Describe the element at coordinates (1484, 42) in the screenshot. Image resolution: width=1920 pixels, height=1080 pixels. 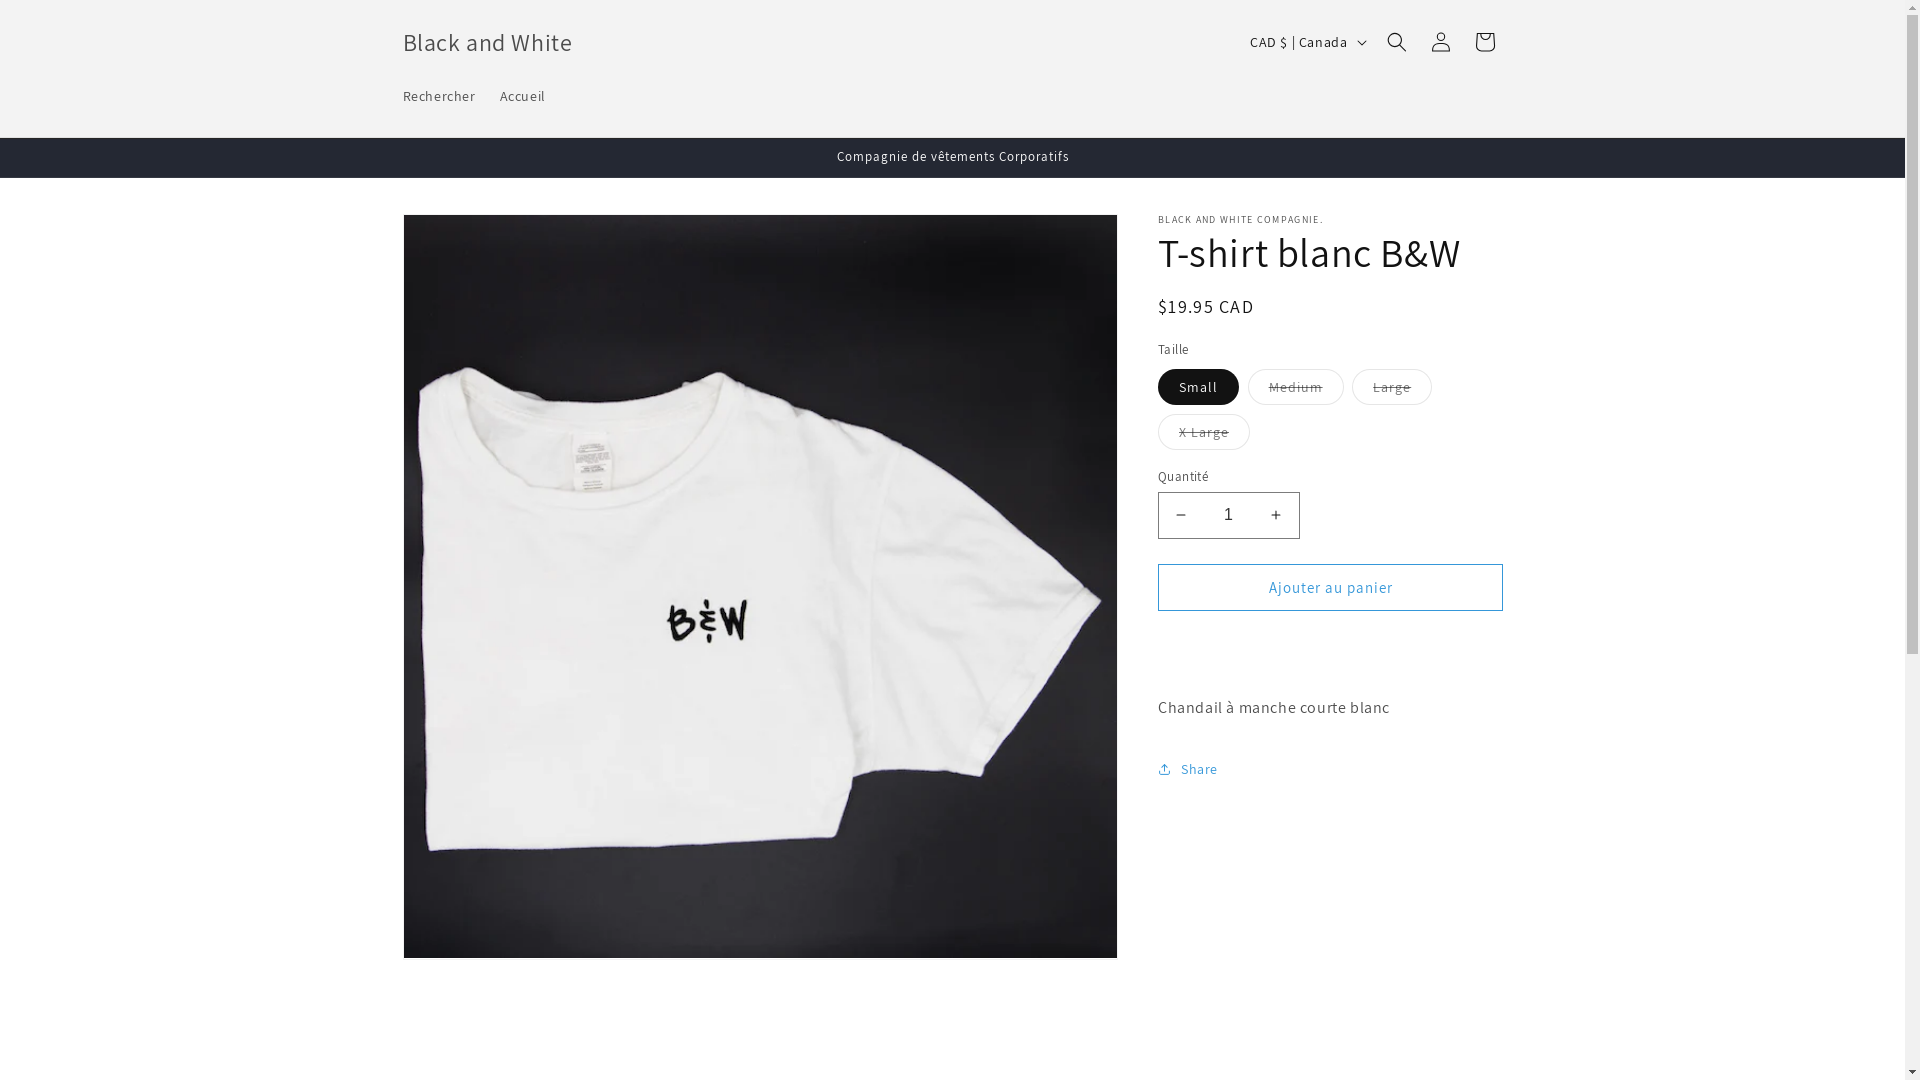
I see `Panier` at that location.